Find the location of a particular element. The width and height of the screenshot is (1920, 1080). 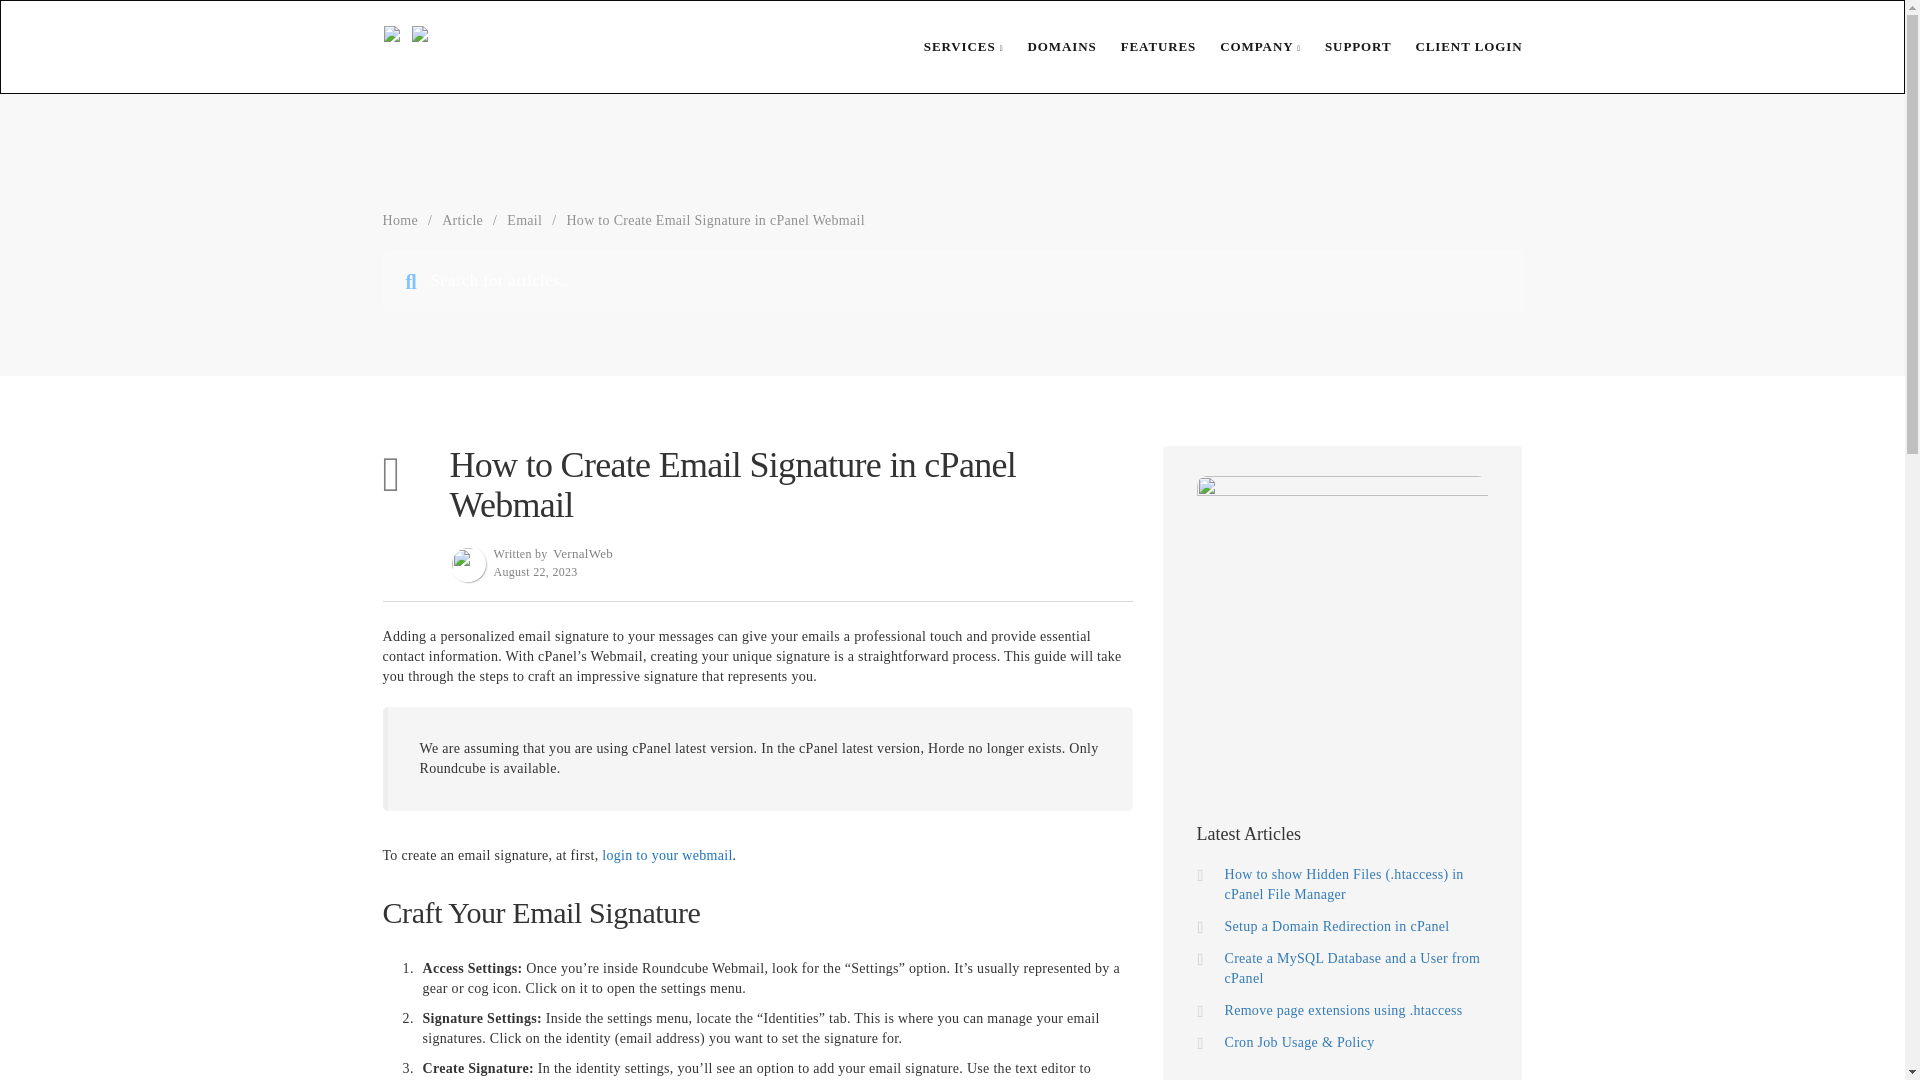

login to your webmail is located at coordinates (666, 854).